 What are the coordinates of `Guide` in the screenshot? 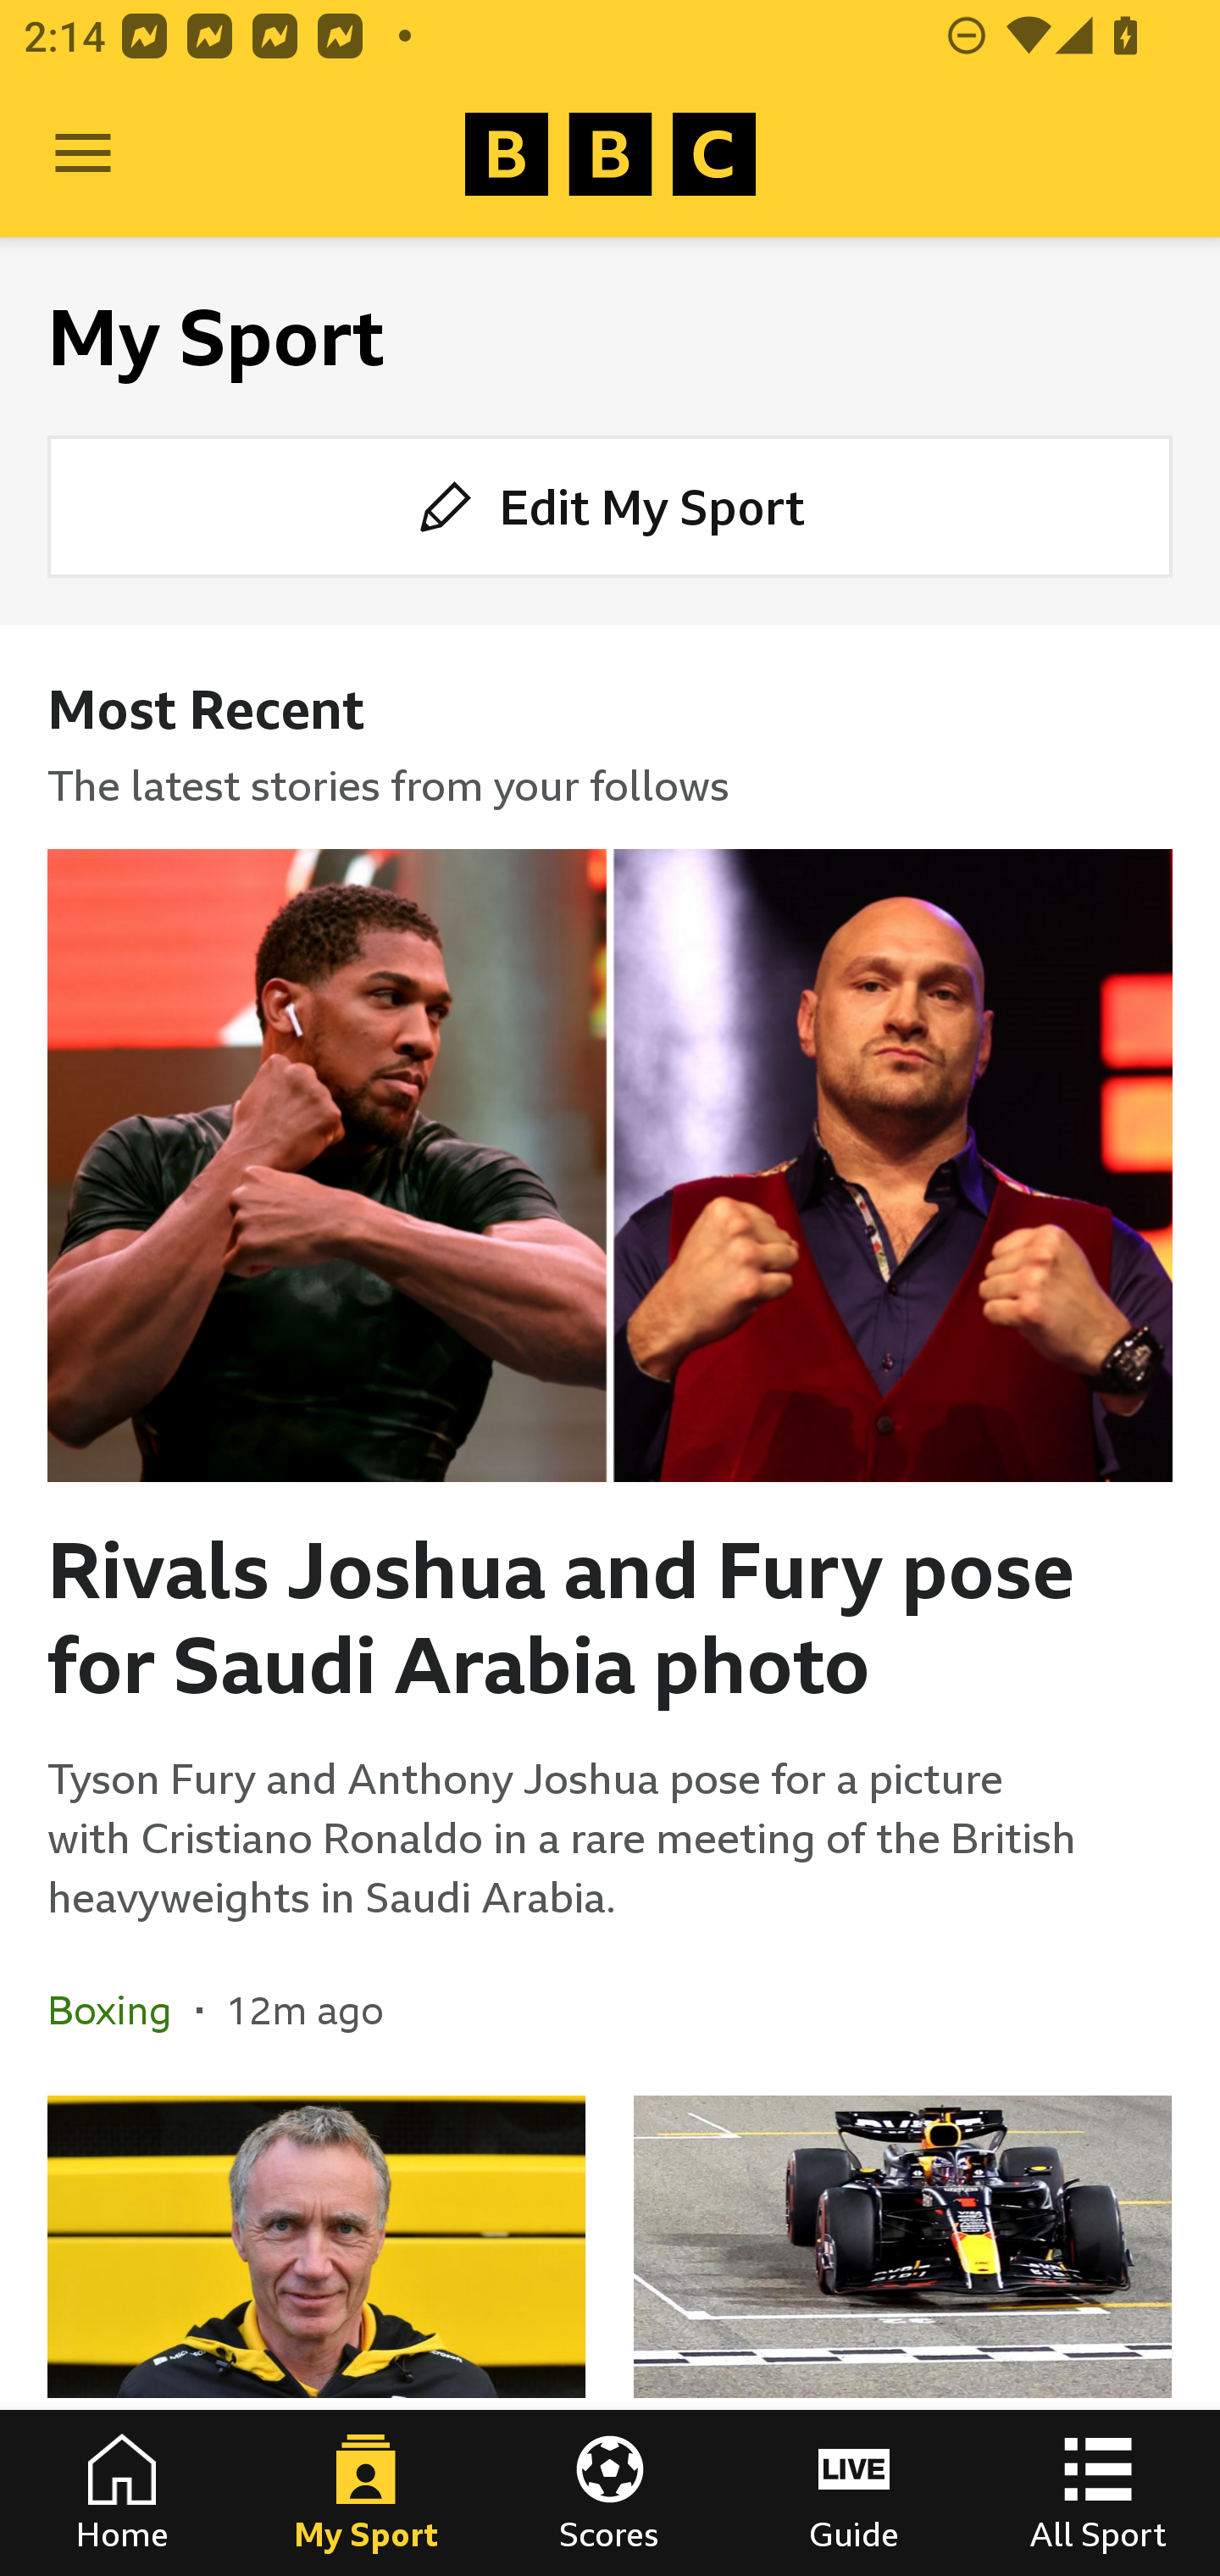 It's located at (854, 2493).